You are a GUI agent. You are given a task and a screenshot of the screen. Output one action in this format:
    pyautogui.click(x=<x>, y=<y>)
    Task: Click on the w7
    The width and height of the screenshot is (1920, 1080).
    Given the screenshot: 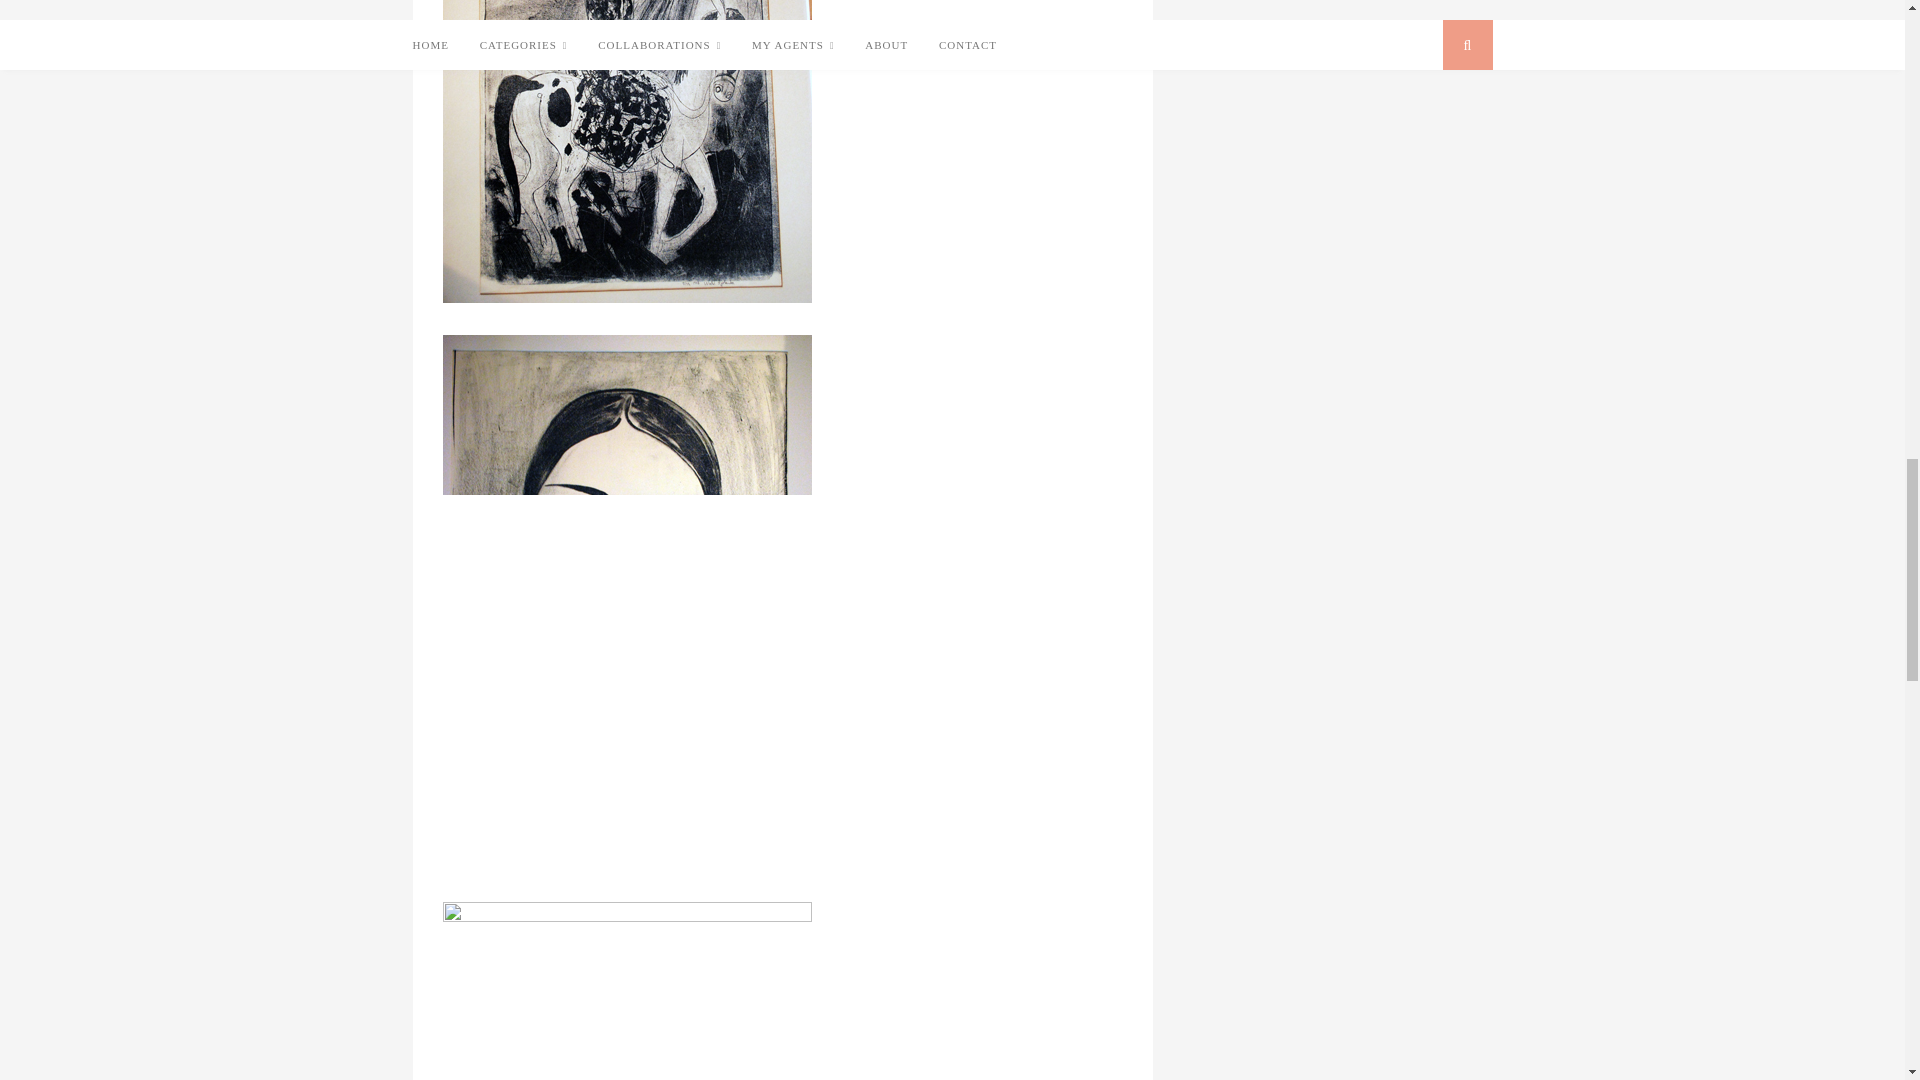 What is the action you would take?
    pyautogui.click(x=626, y=990)
    